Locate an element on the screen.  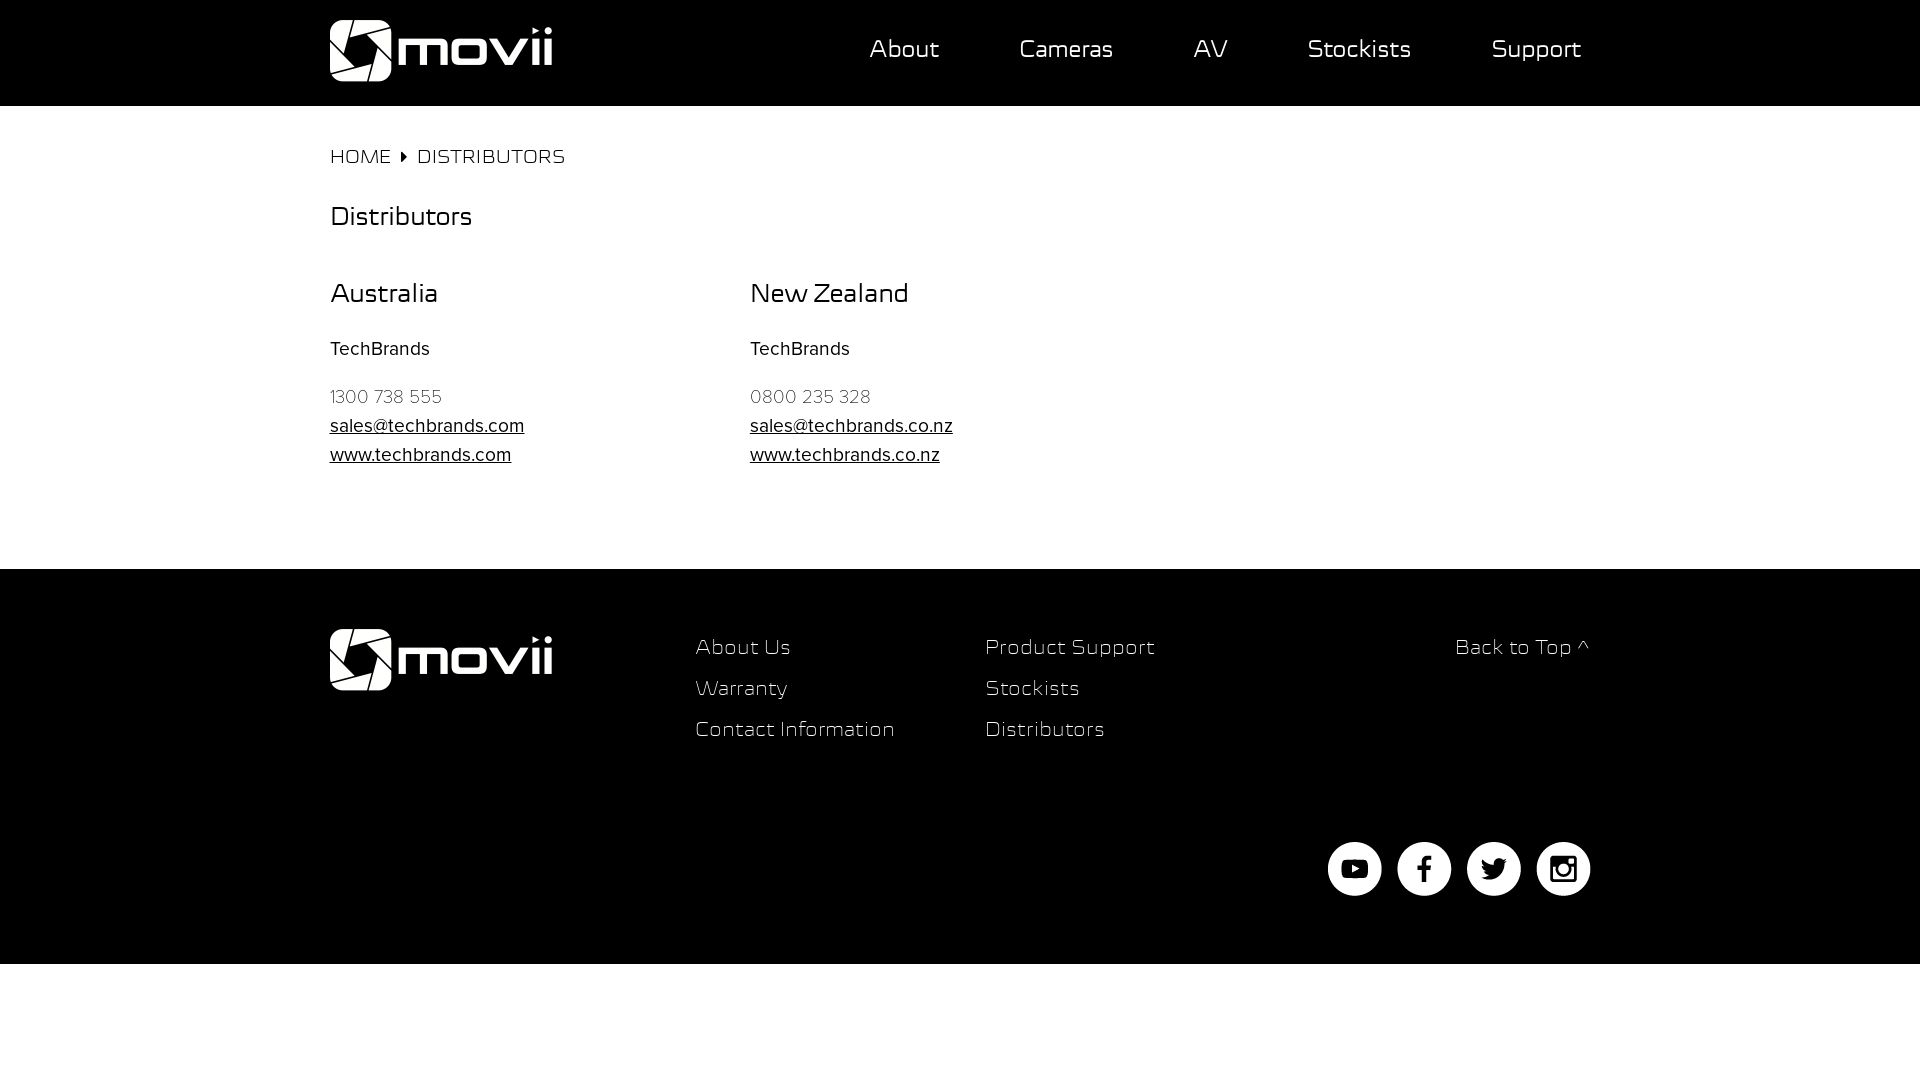
Support is located at coordinates (1535, 66).